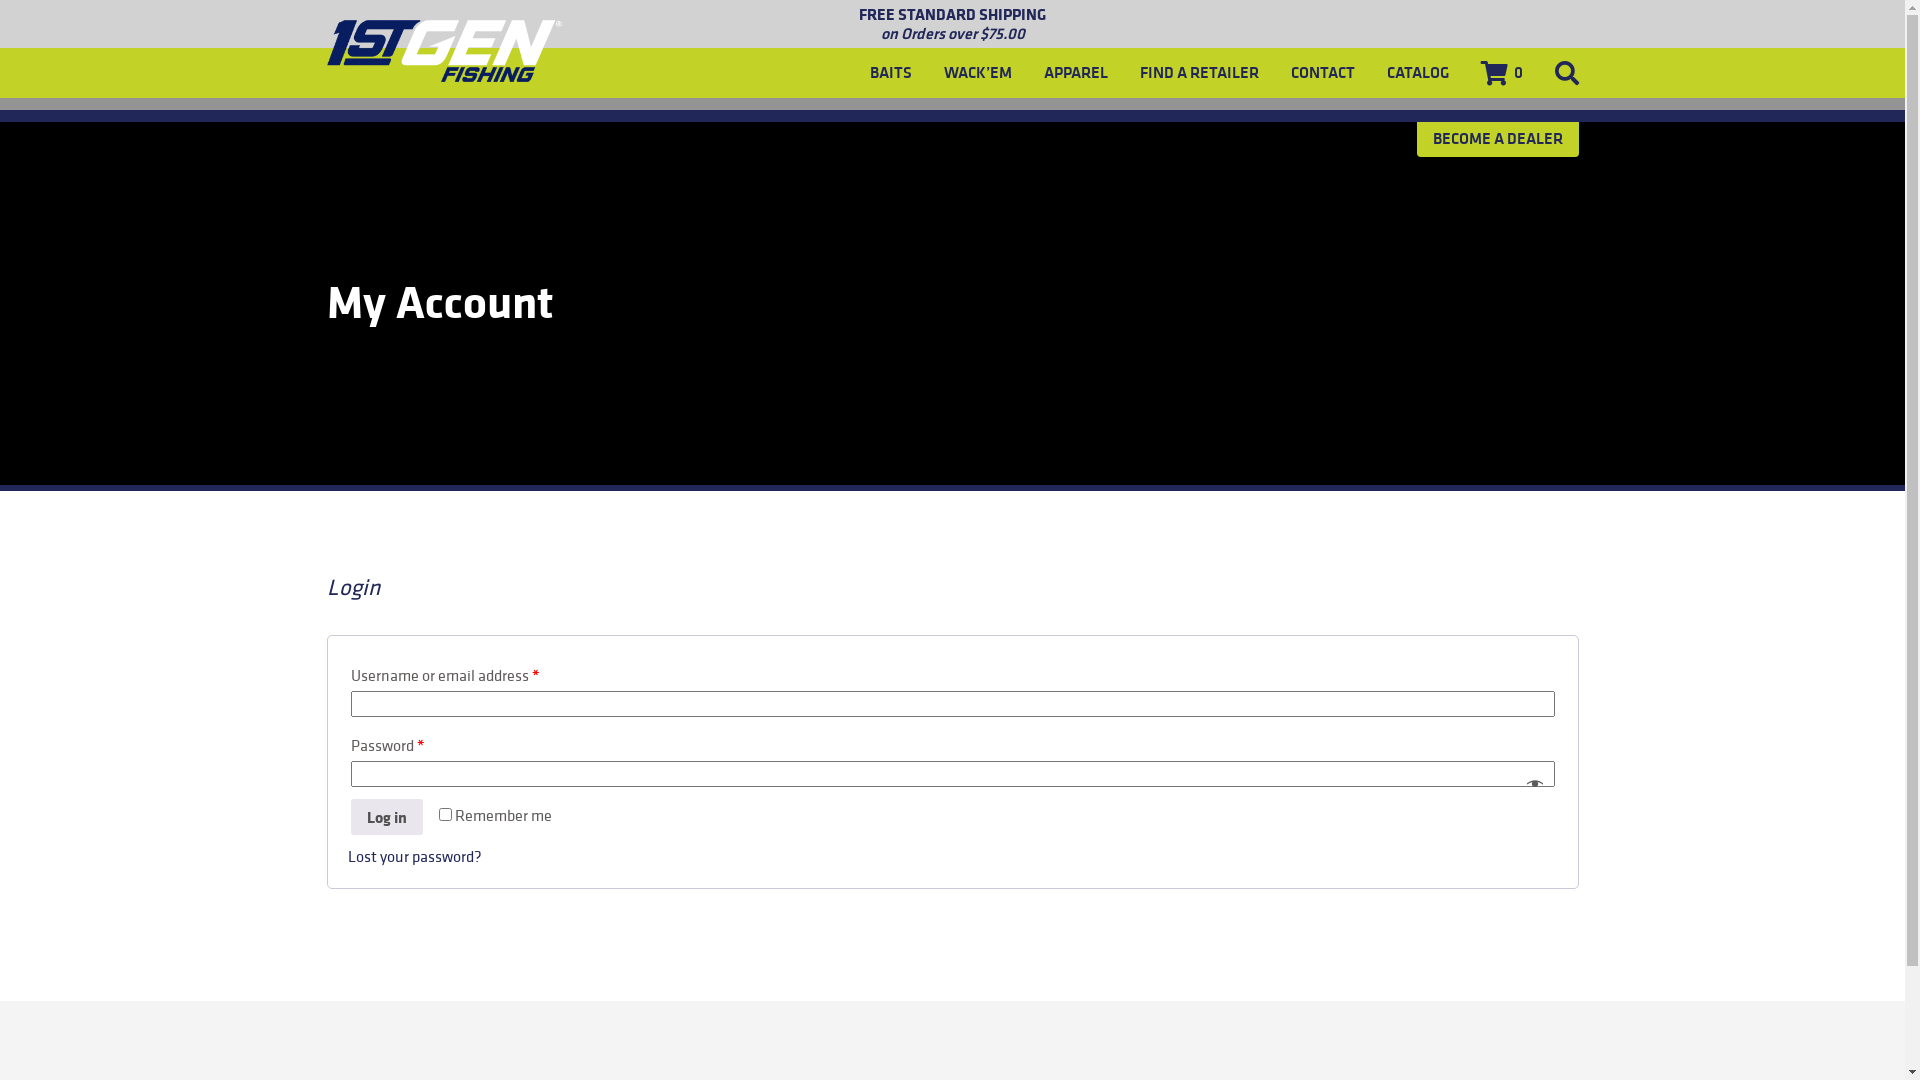 The height and width of the screenshot is (1080, 1920). I want to click on   0, so click(1501, 73).